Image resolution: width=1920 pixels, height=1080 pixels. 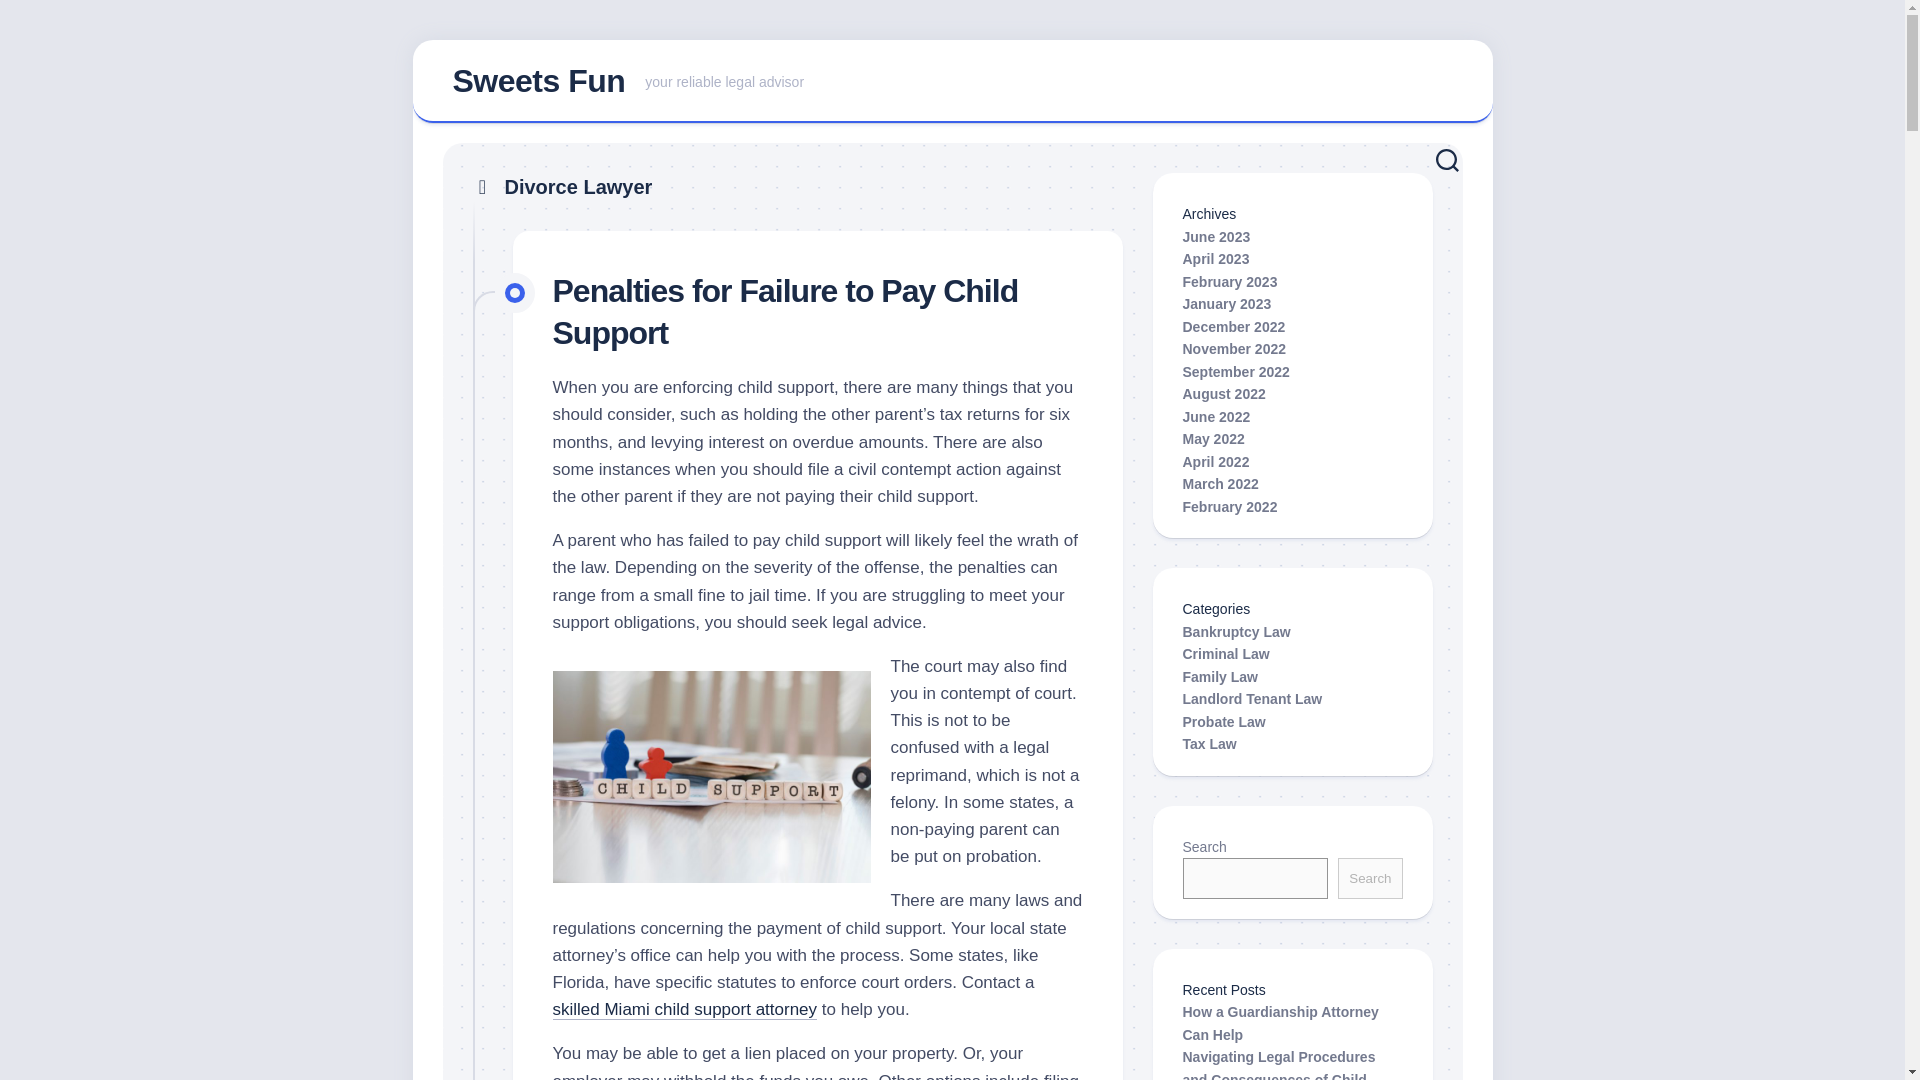 I want to click on Family Law, so click(x=684, y=1010).